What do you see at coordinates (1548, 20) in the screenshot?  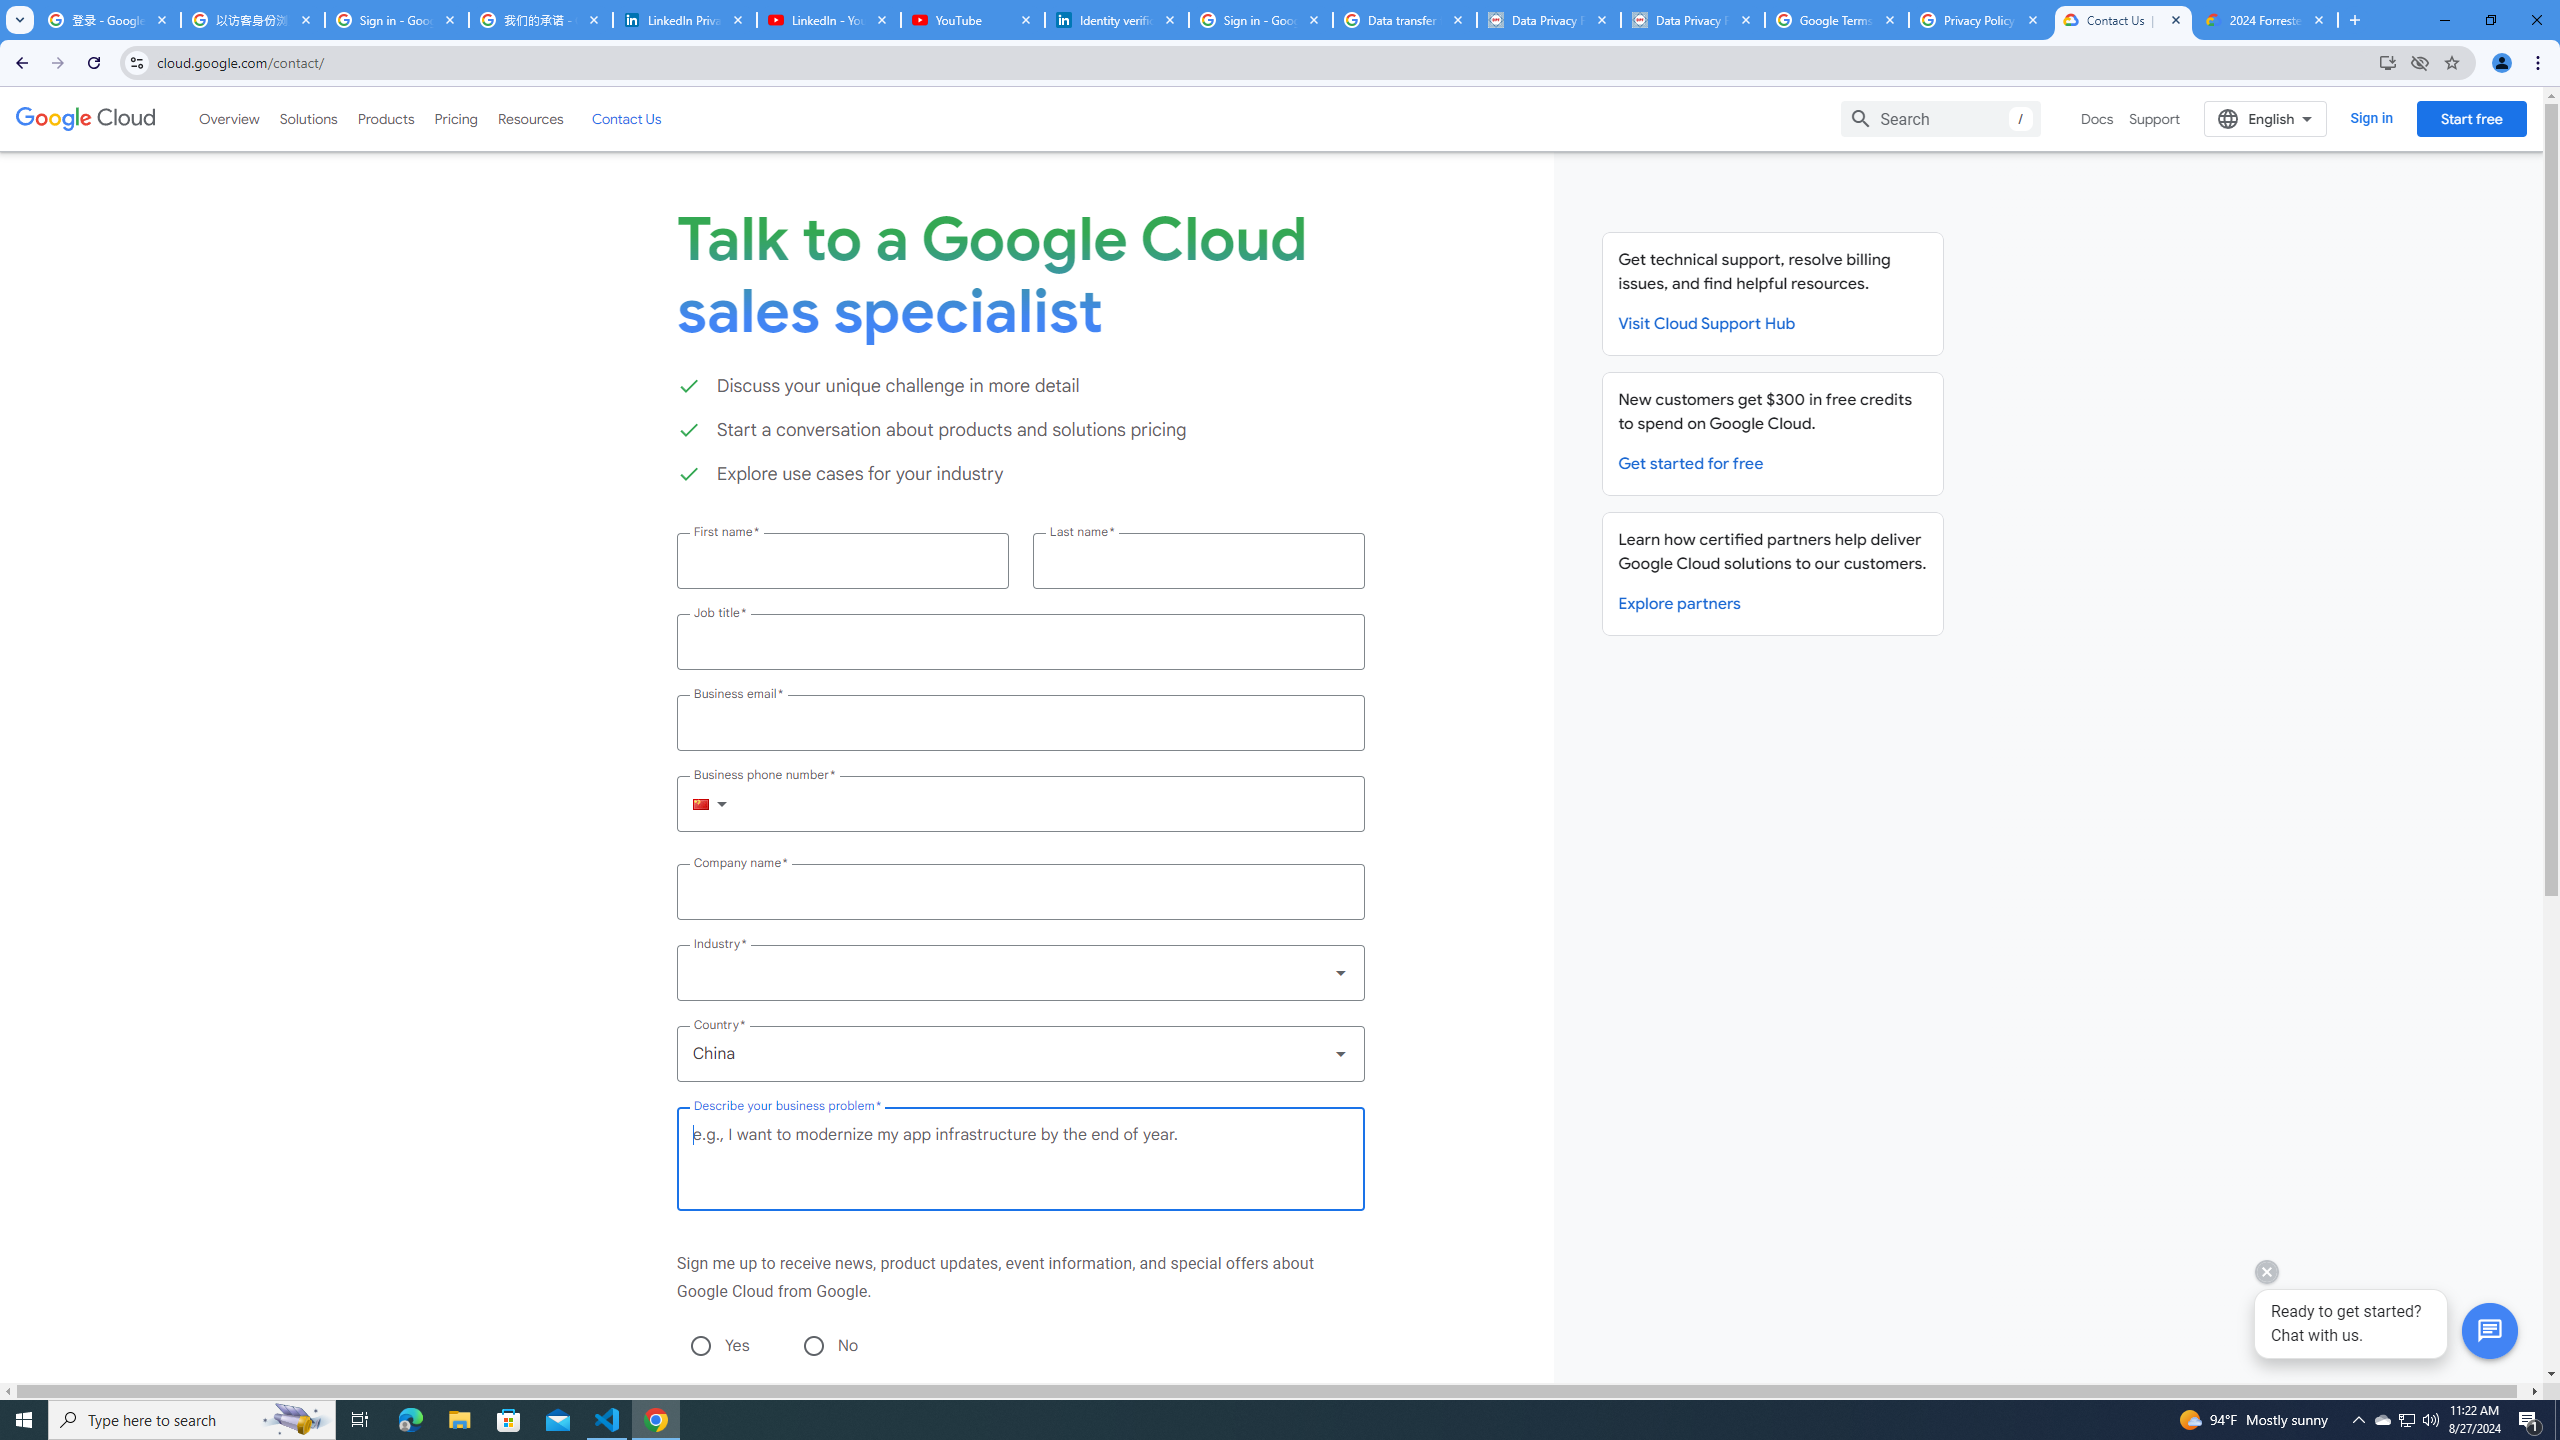 I see `Data Privacy Framework` at bounding box center [1548, 20].